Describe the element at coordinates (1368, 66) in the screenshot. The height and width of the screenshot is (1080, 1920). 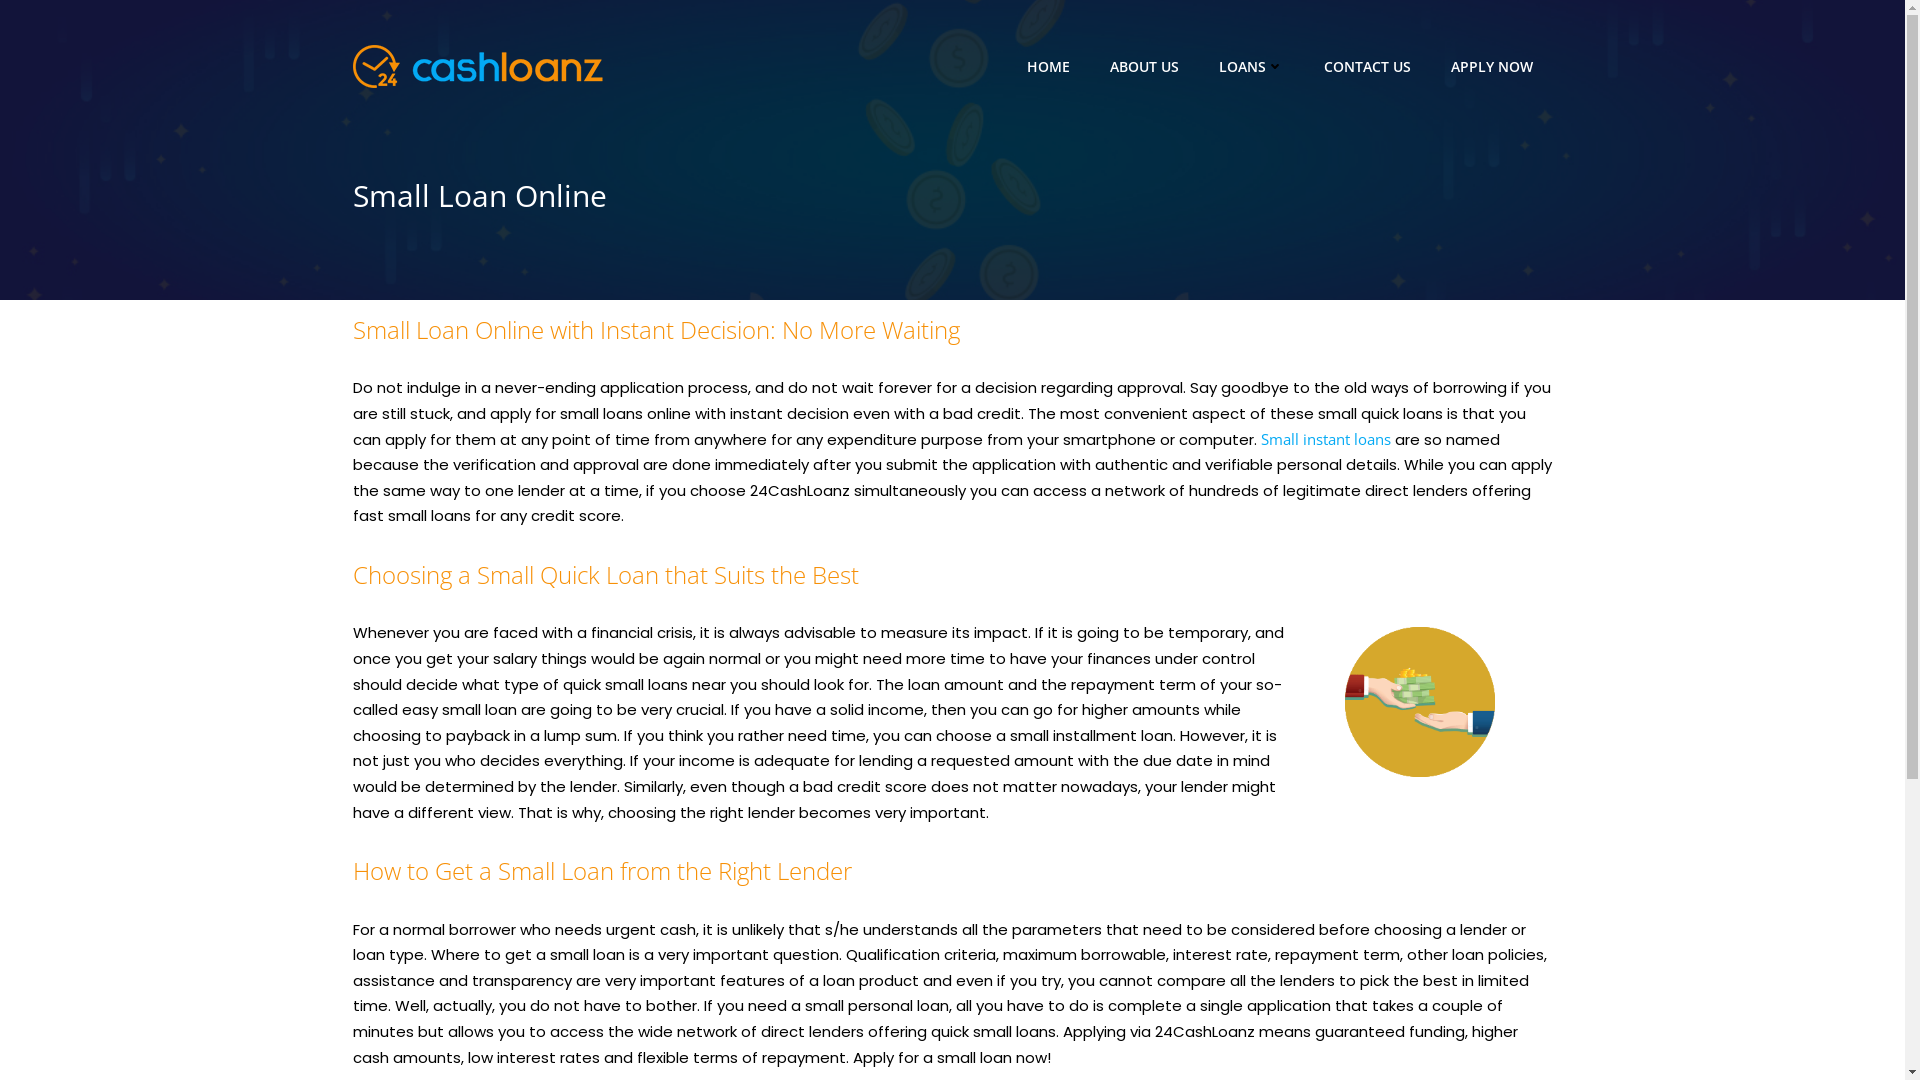
I see `CONTACT US` at that location.